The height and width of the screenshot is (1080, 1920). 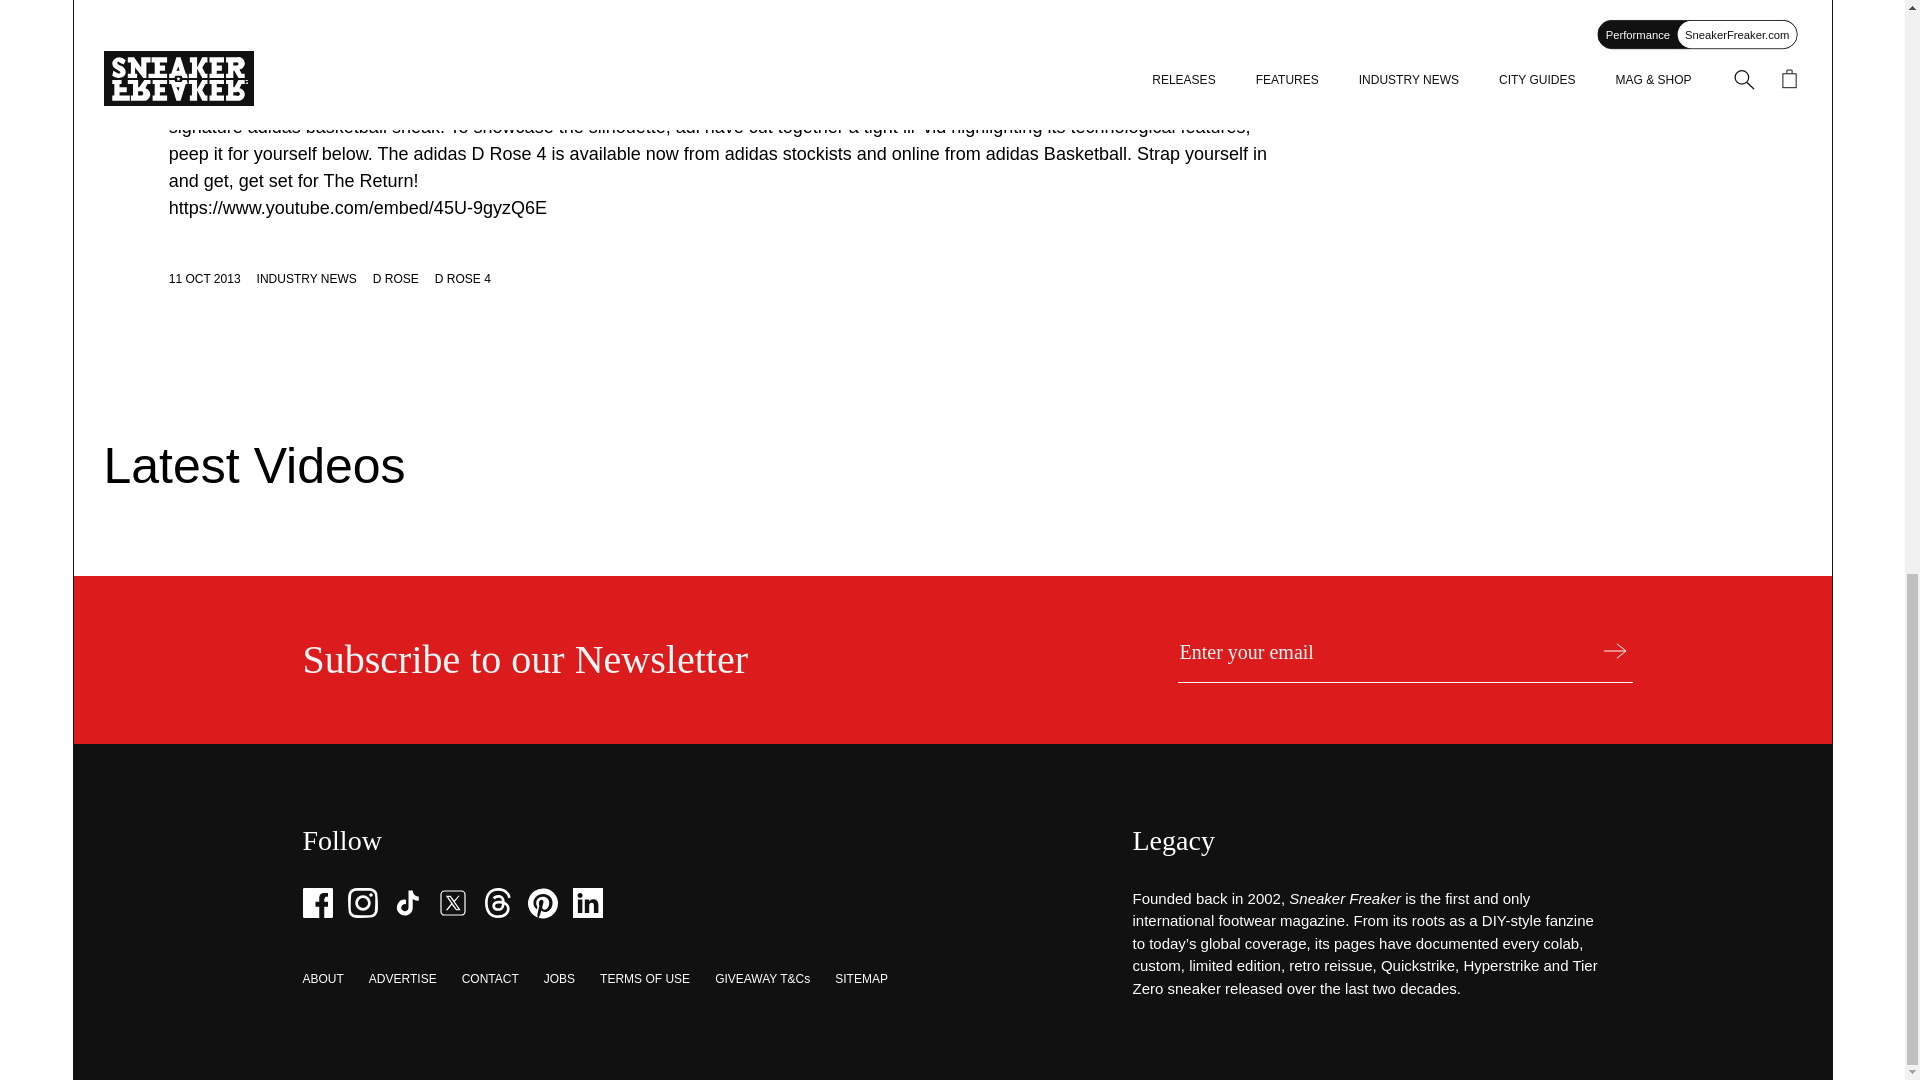 What do you see at coordinates (644, 979) in the screenshot?
I see `TERMS OF USE` at bounding box center [644, 979].